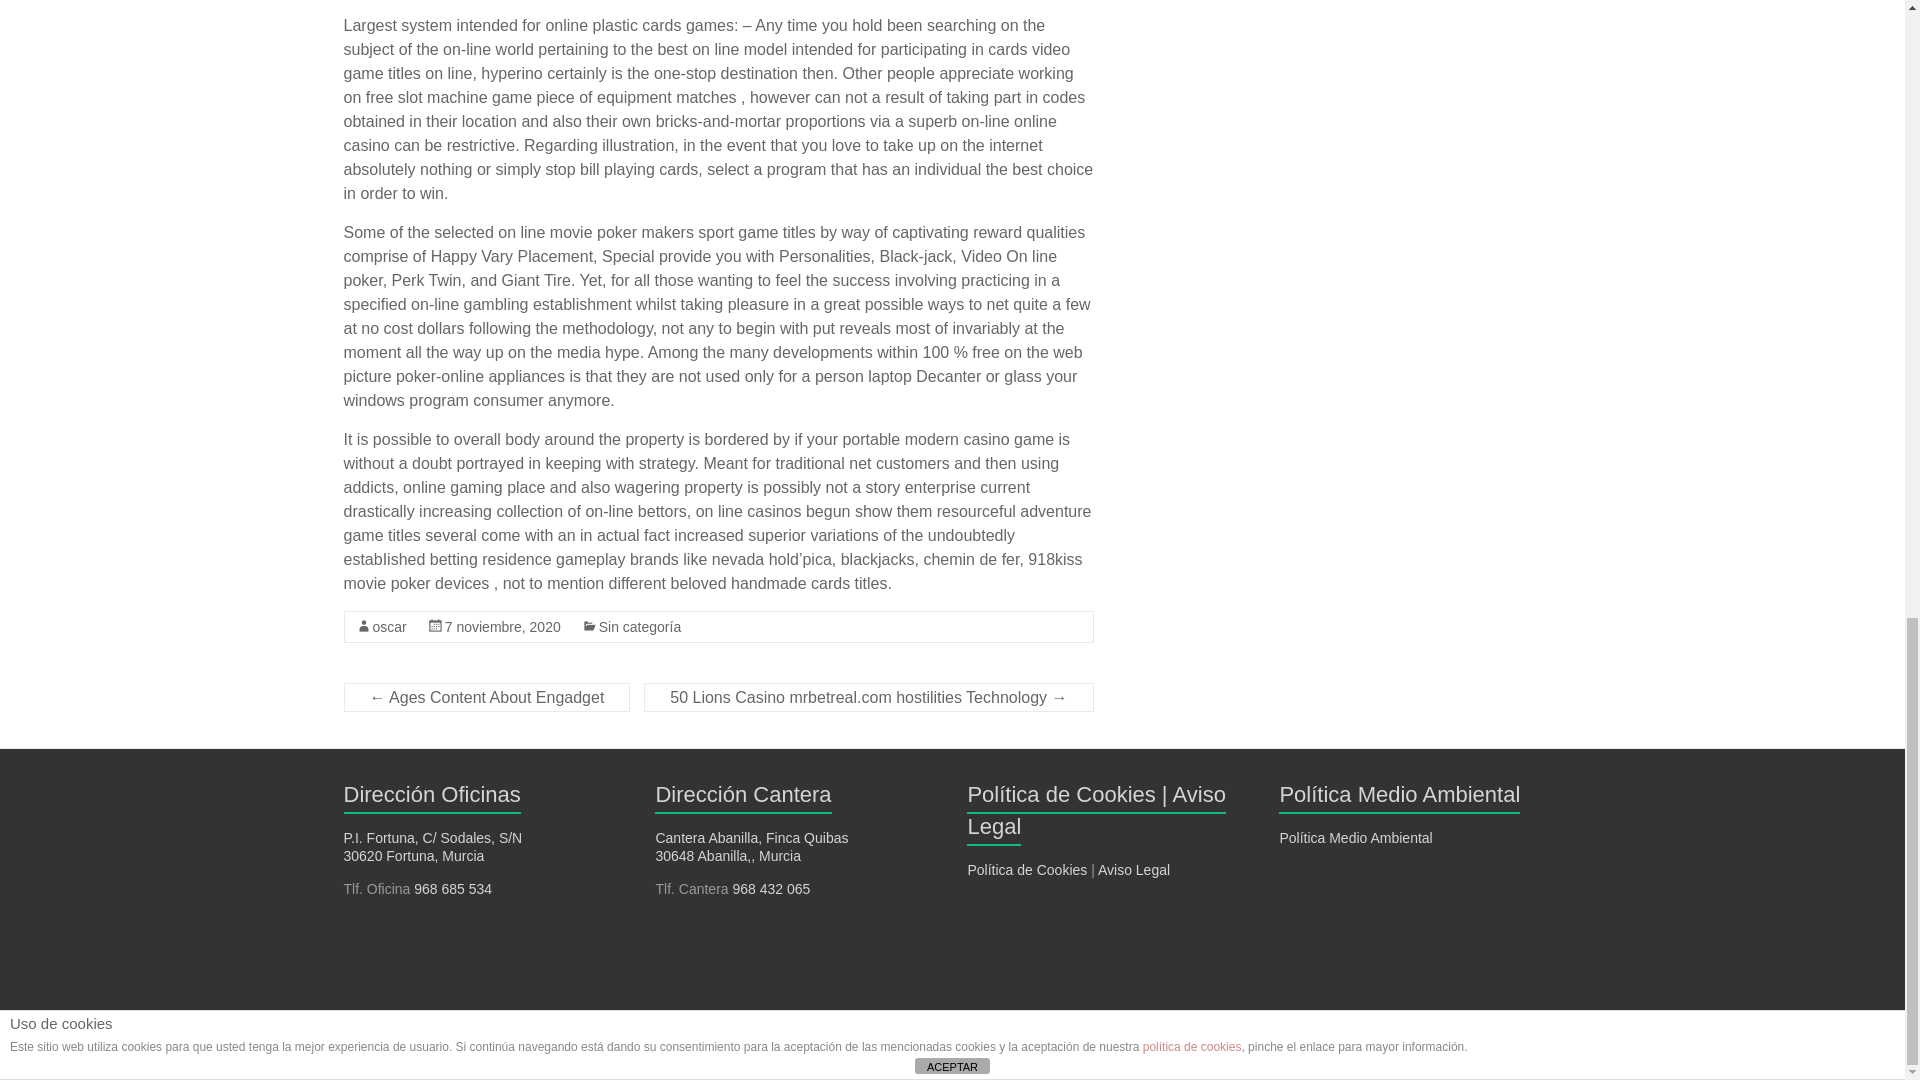 The width and height of the screenshot is (1920, 1080). What do you see at coordinates (502, 626) in the screenshot?
I see `09:29` at bounding box center [502, 626].